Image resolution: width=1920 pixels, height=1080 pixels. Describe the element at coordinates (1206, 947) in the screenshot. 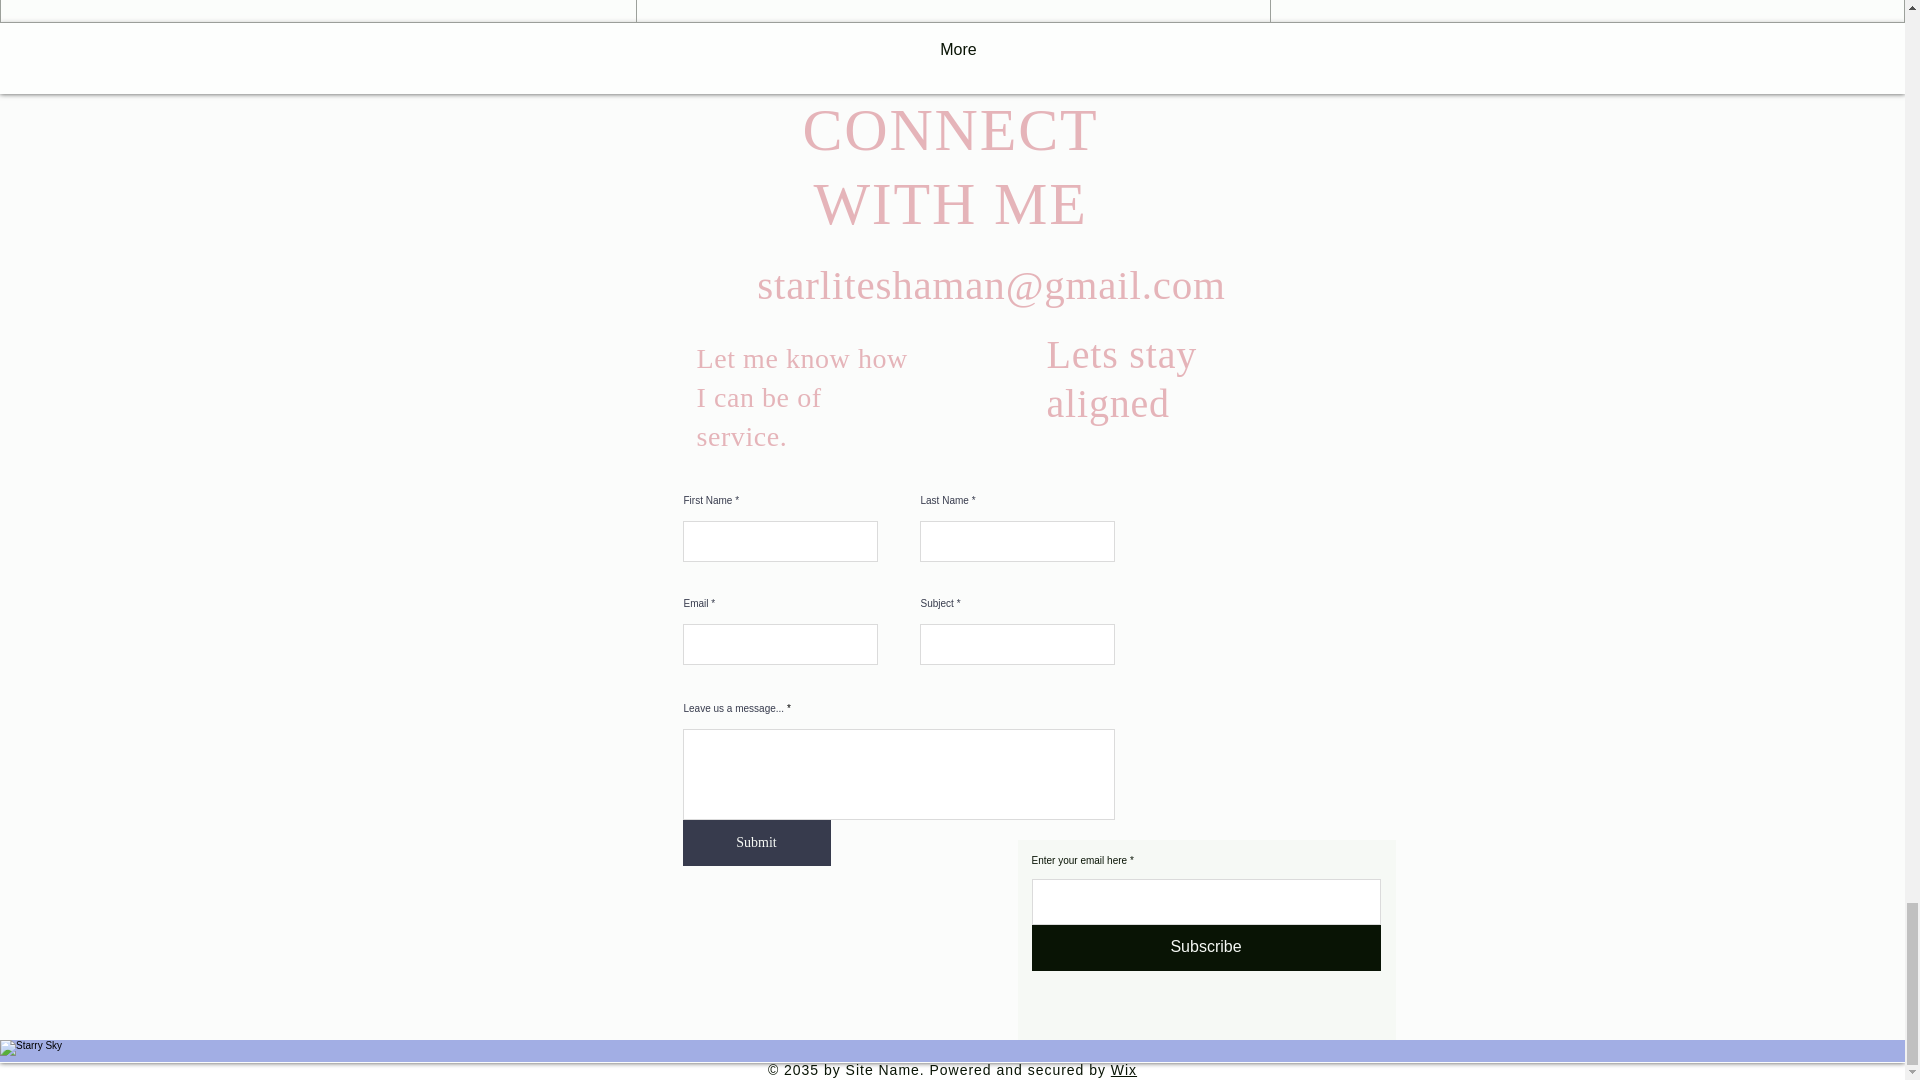

I see `Subscribe` at that location.